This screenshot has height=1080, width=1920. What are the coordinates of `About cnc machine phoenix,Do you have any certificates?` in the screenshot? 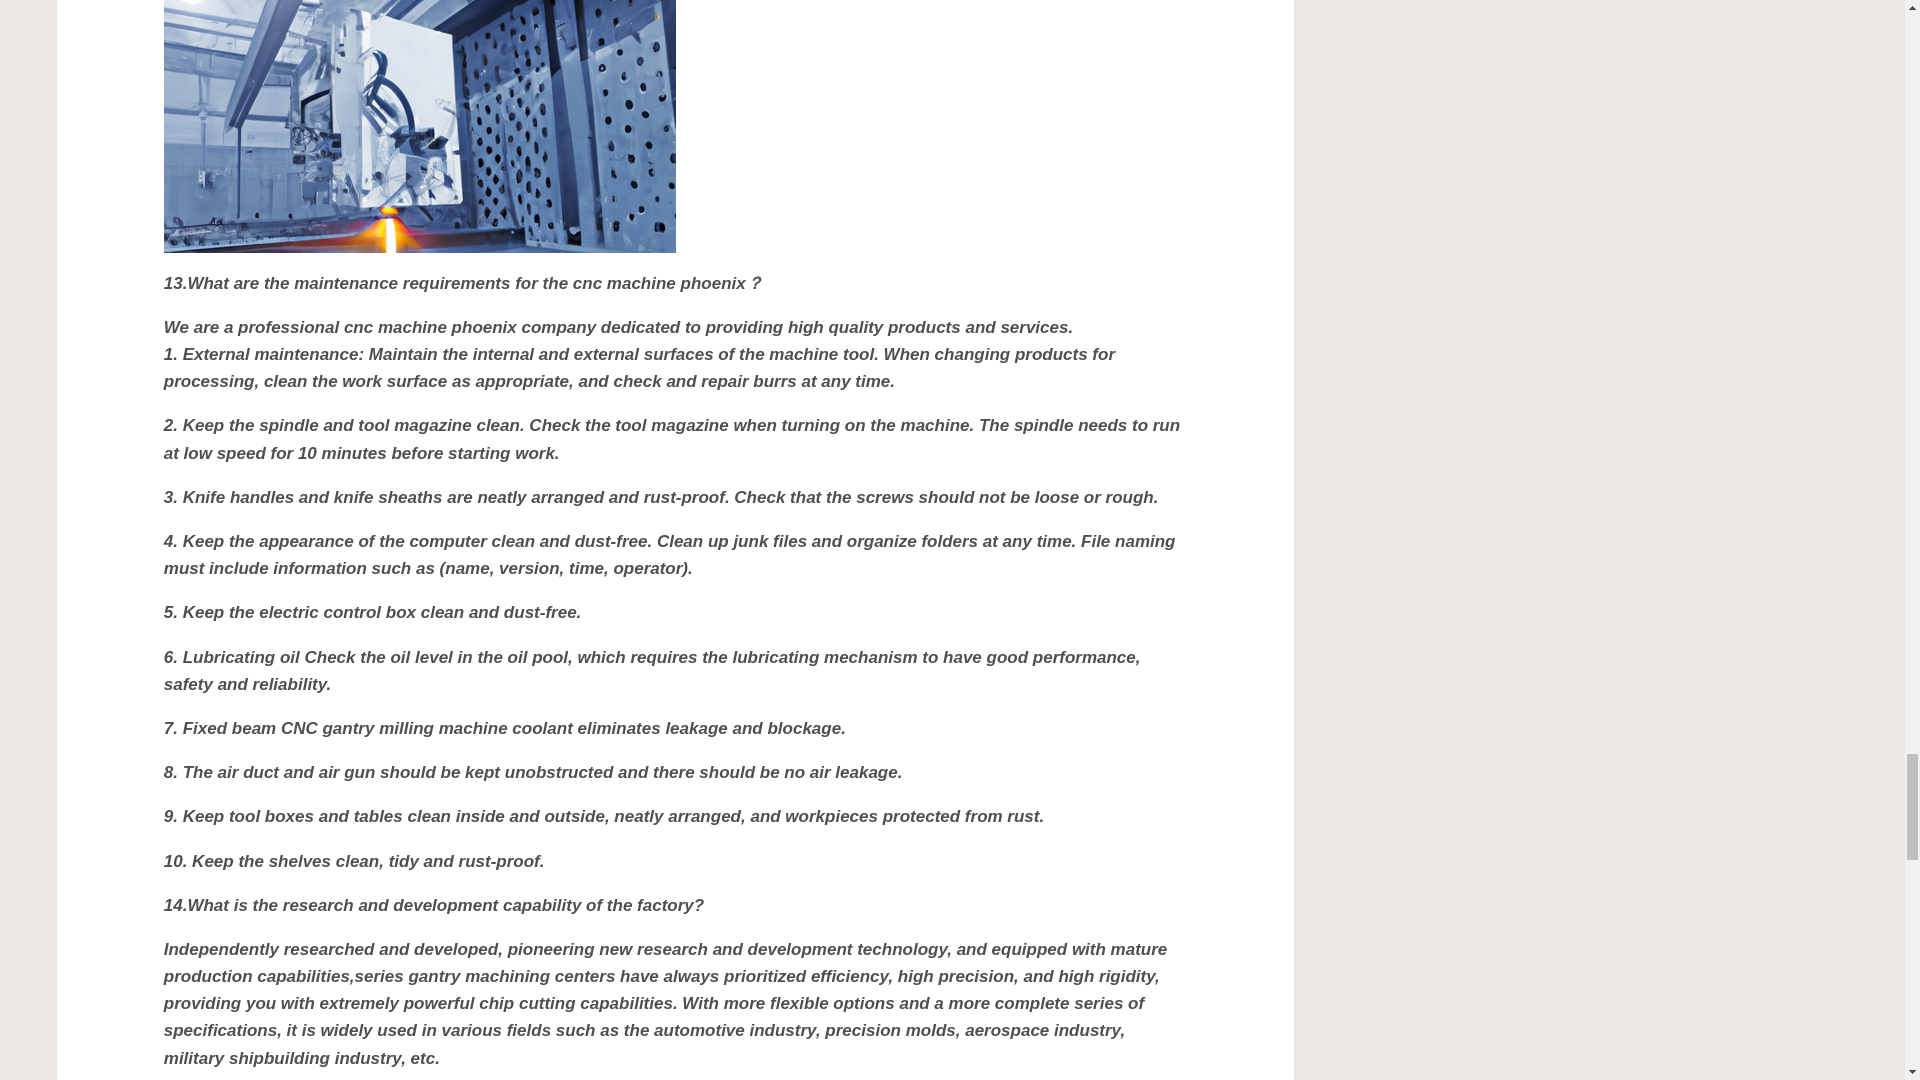 It's located at (419, 126).